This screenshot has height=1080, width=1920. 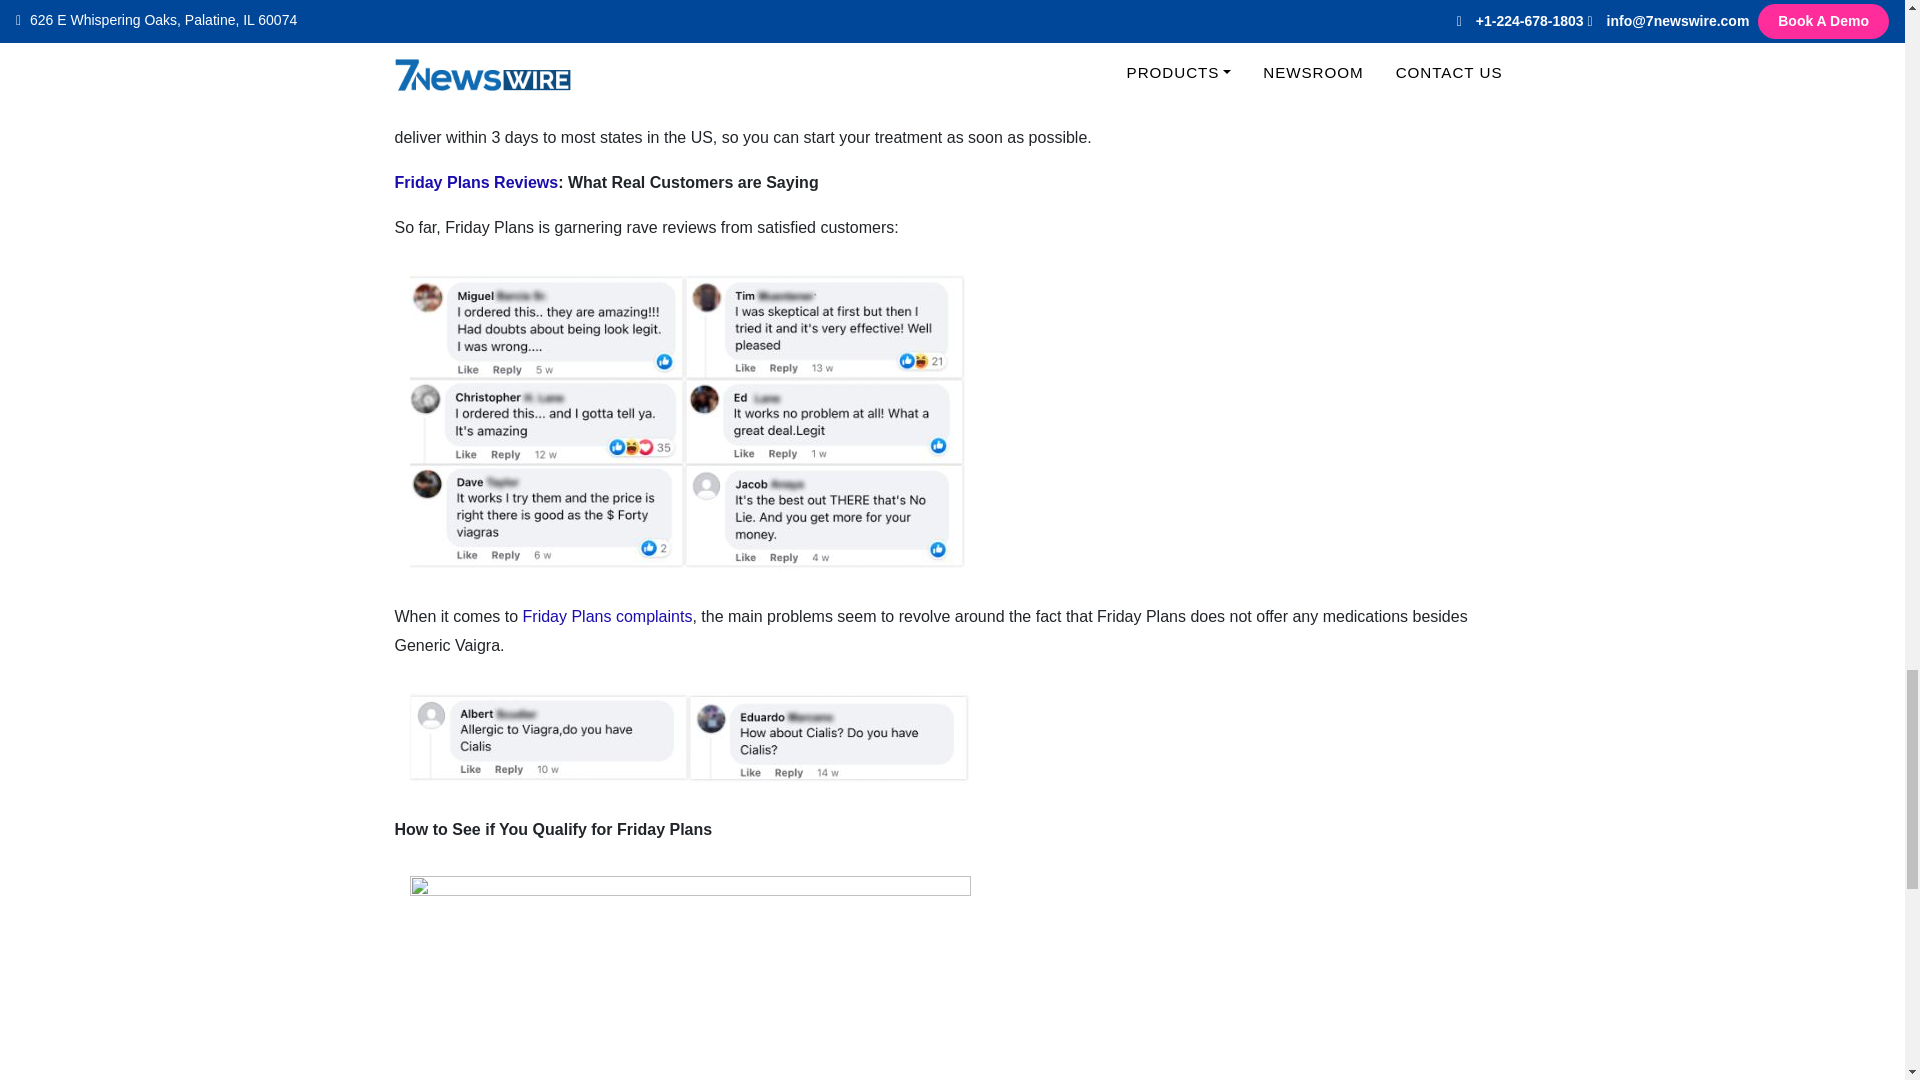 I want to click on Friday Plans Reviews, so click(x=476, y=182).